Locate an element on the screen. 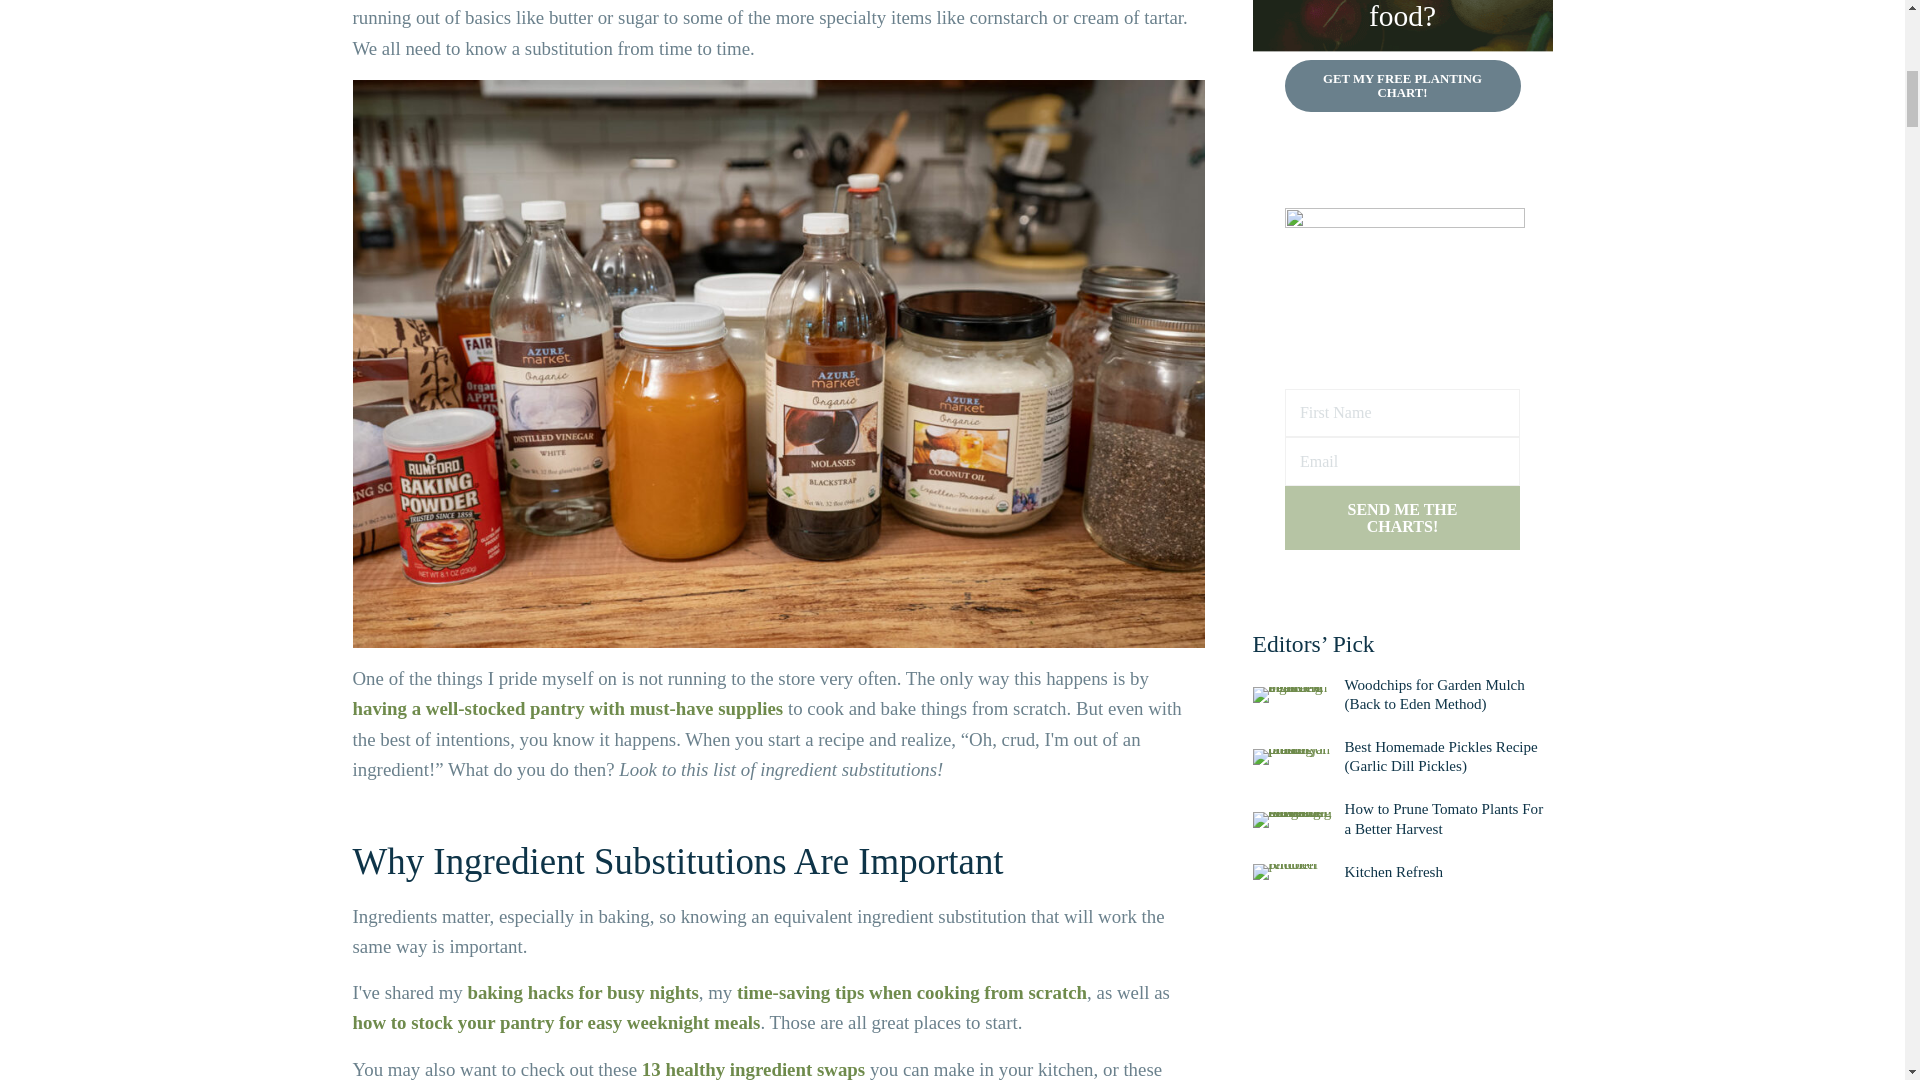 This screenshot has height=1080, width=1920. time-saving tips when cooking from scratch is located at coordinates (912, 992).